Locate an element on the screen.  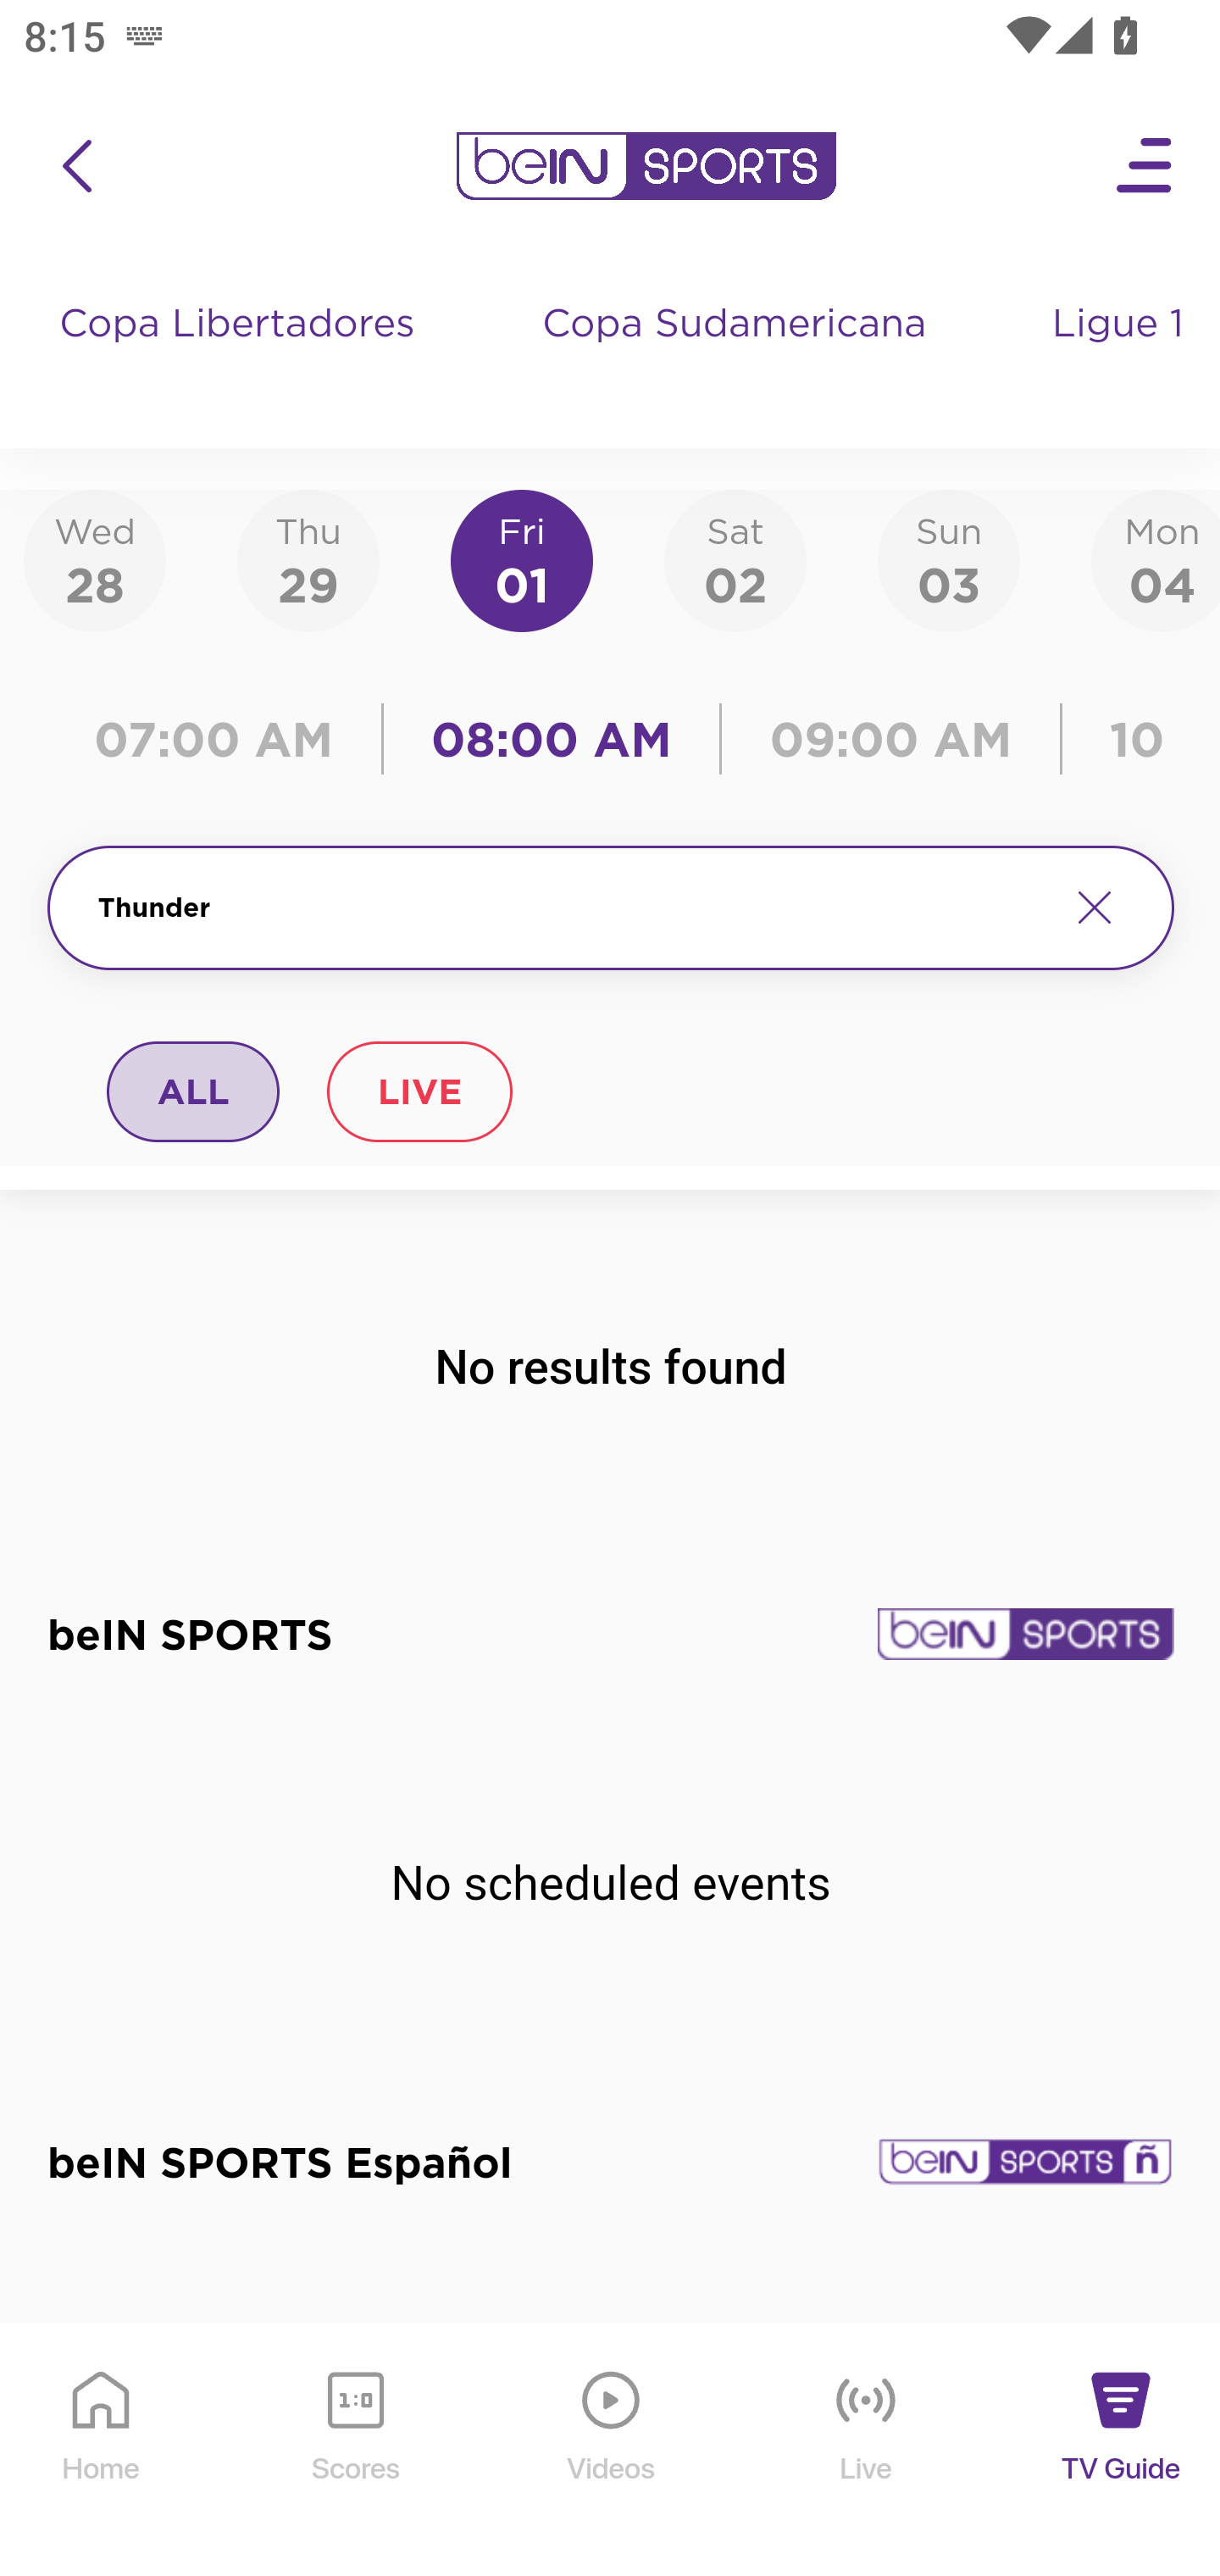
LIVE is located at coordinates (419, 1091).